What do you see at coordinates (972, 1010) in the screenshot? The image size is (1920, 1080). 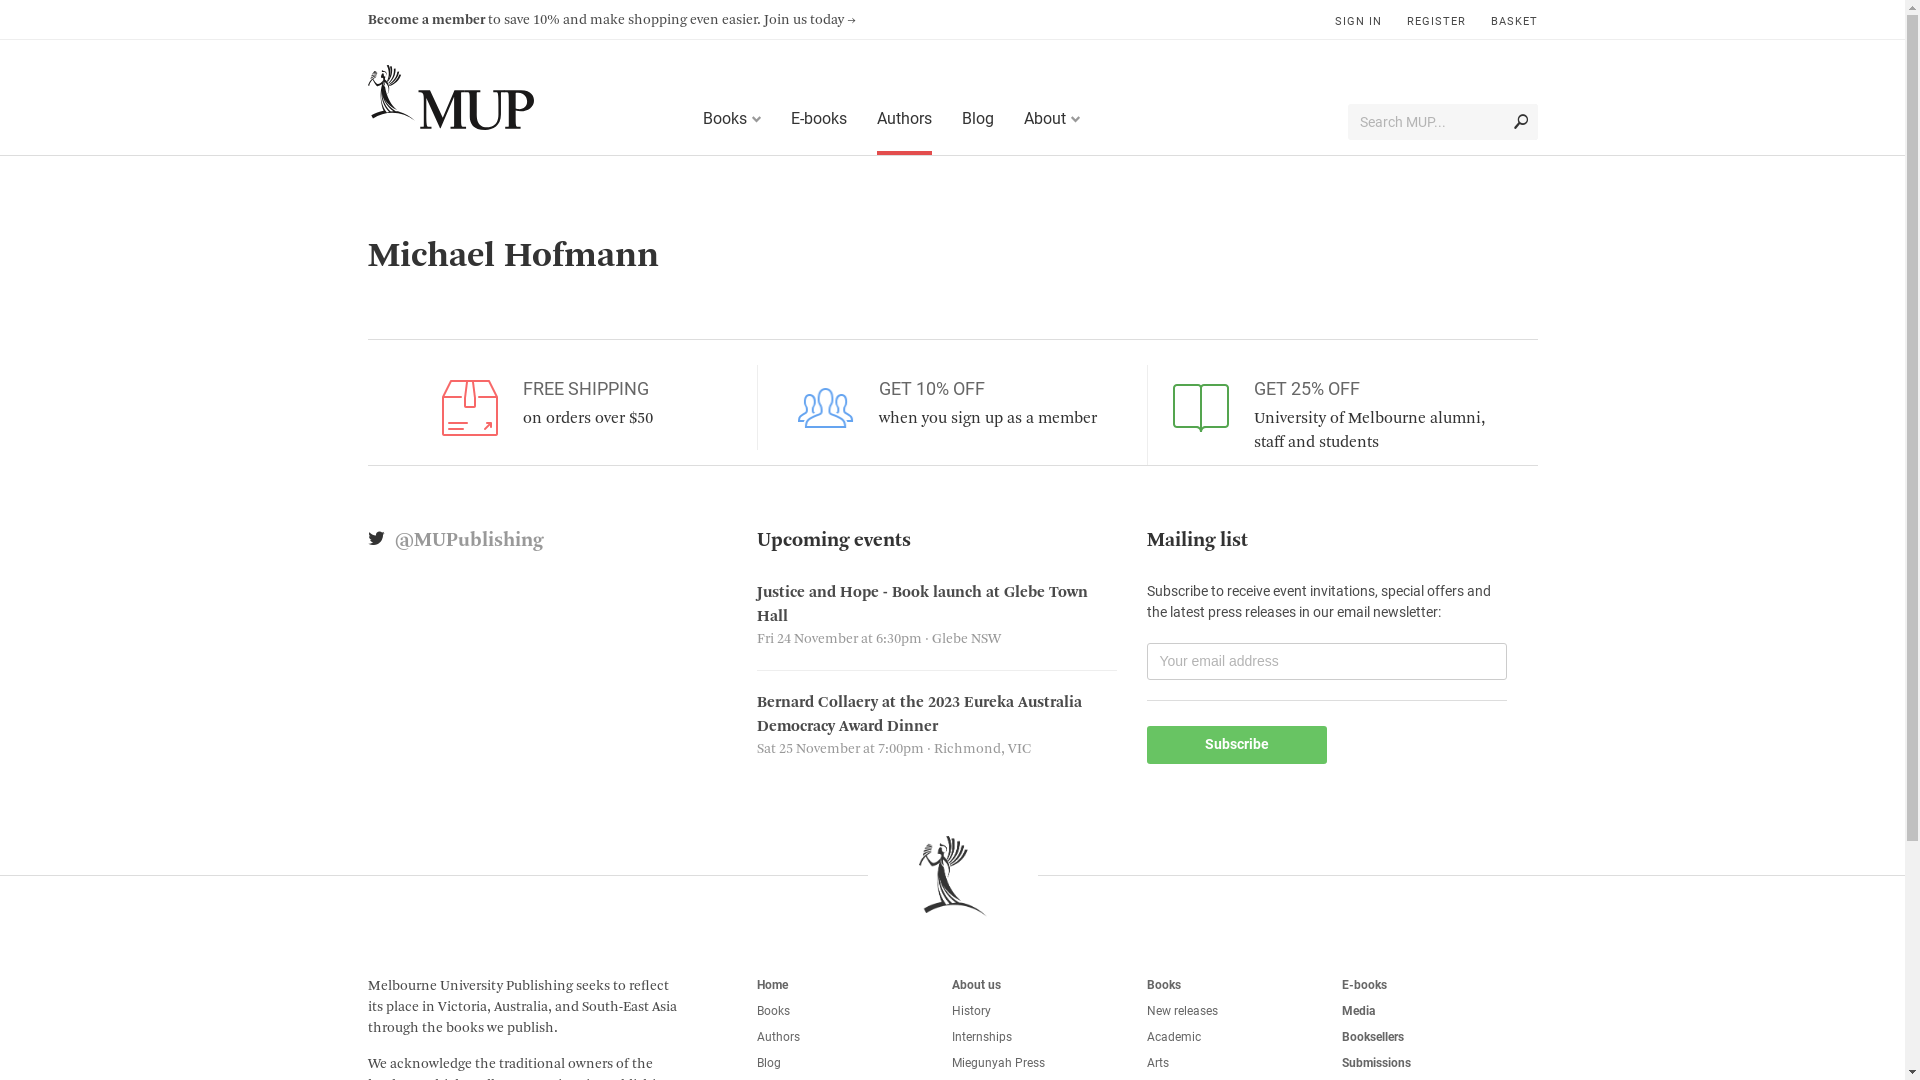 I see `History` at bounding box center [972, 1010].